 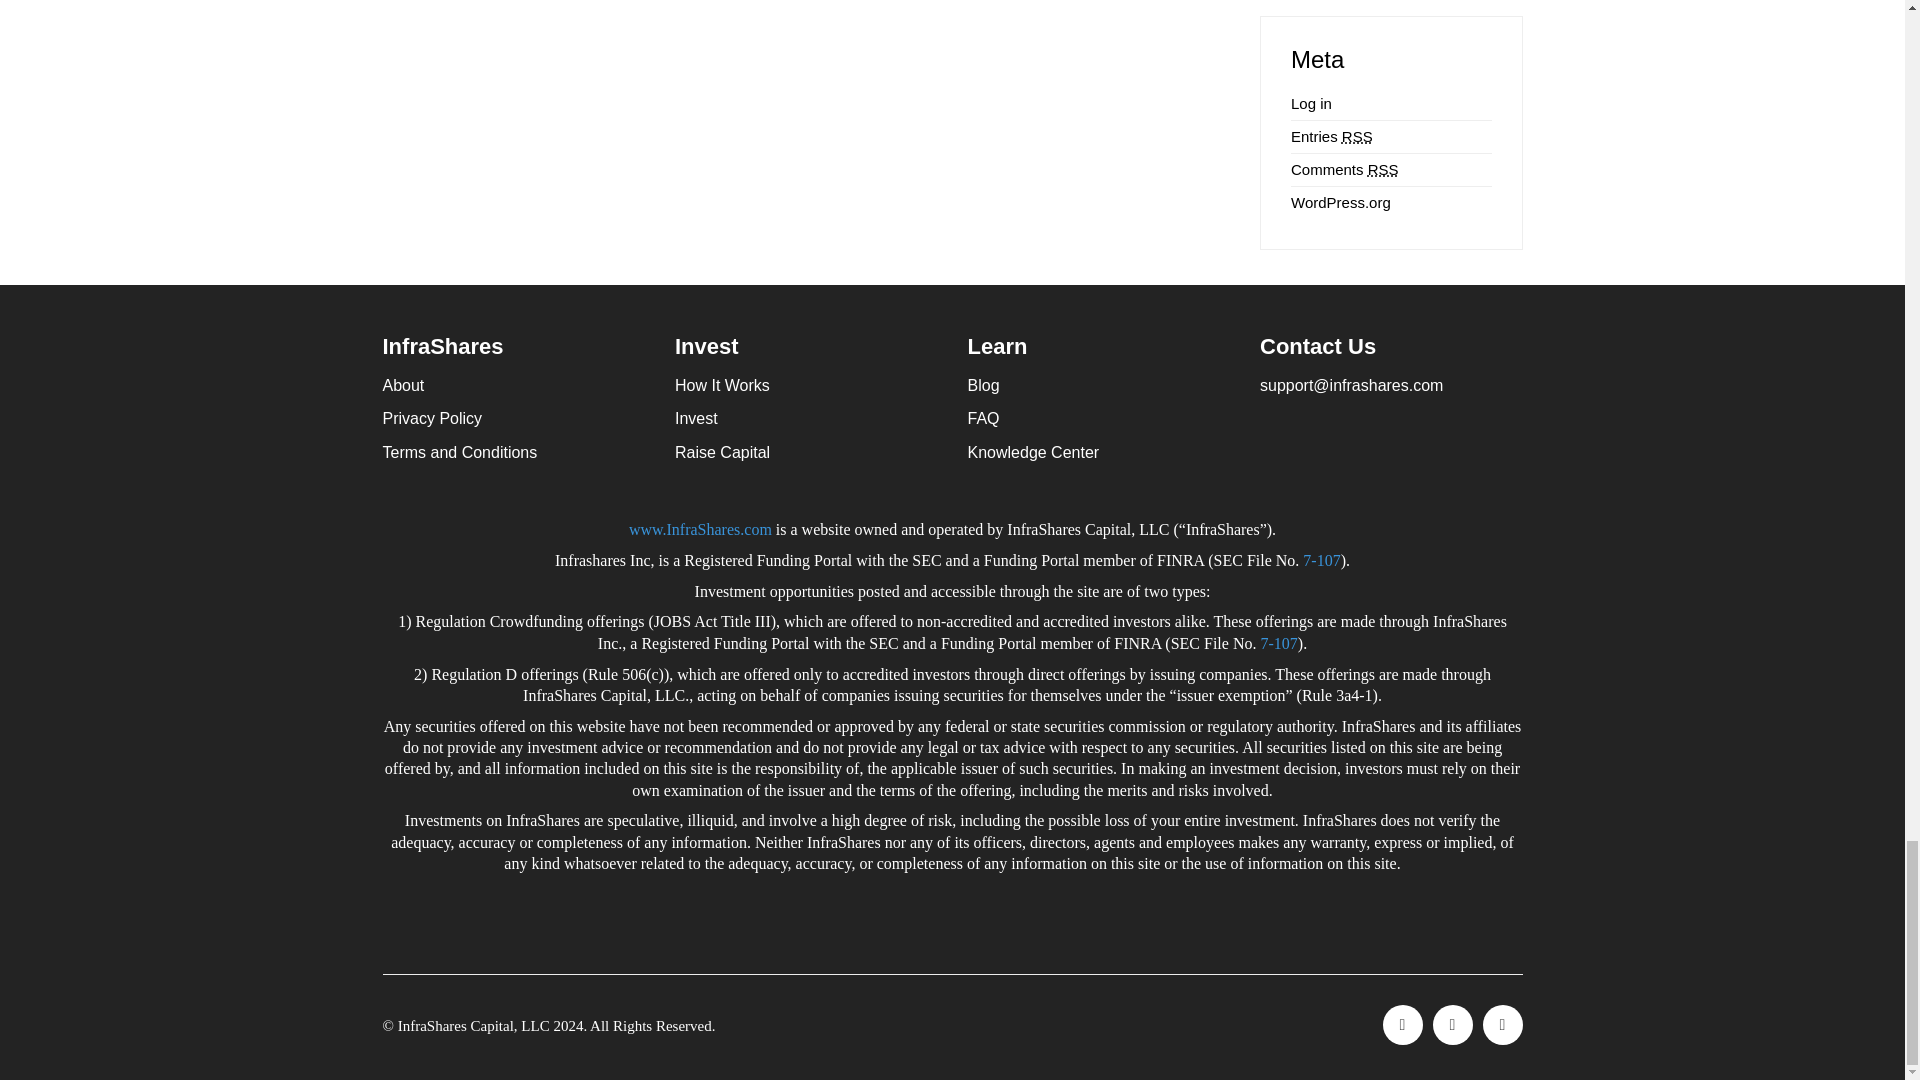 What do you see at coordinates (1383, 169) in the screenshot?
I see `Really Simple Syndication` at bounding box center [1383, 169].